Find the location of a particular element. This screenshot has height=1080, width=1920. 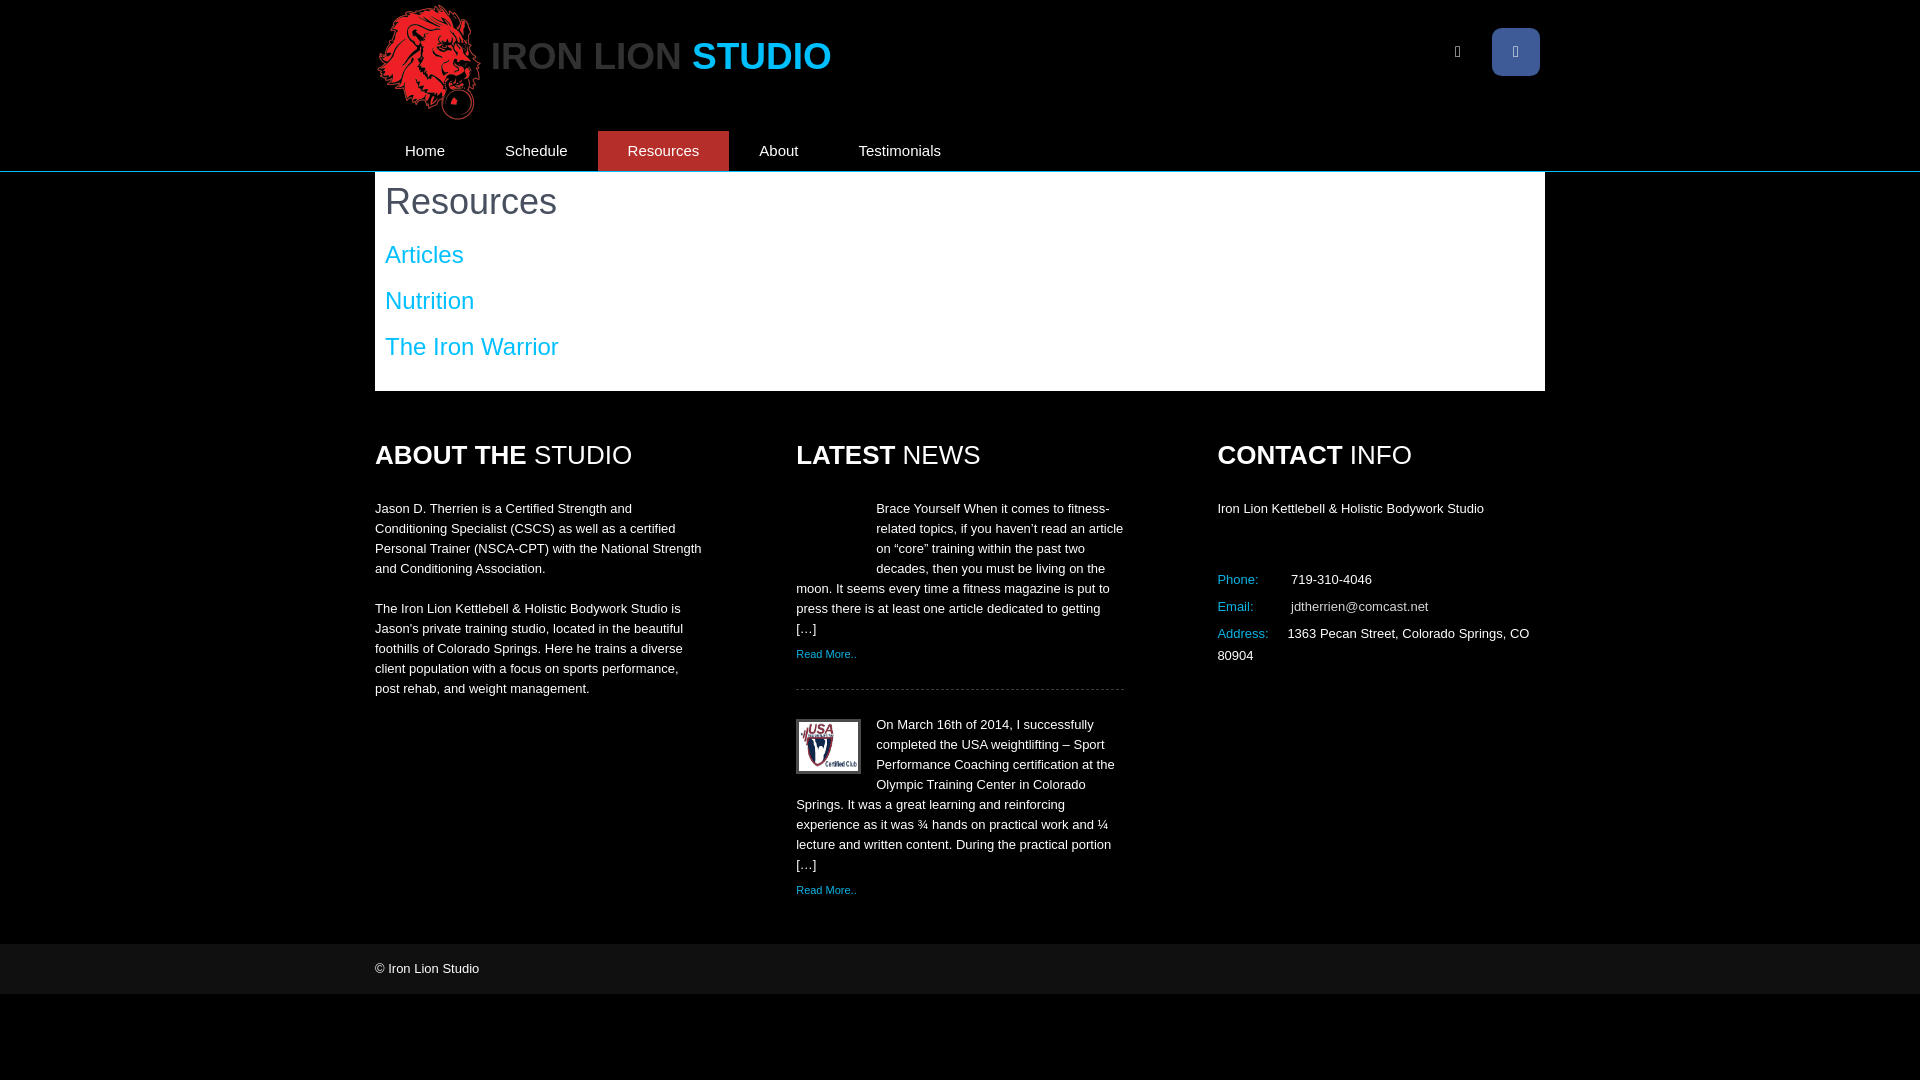

Testimonials is located at coordinates (899, 150).